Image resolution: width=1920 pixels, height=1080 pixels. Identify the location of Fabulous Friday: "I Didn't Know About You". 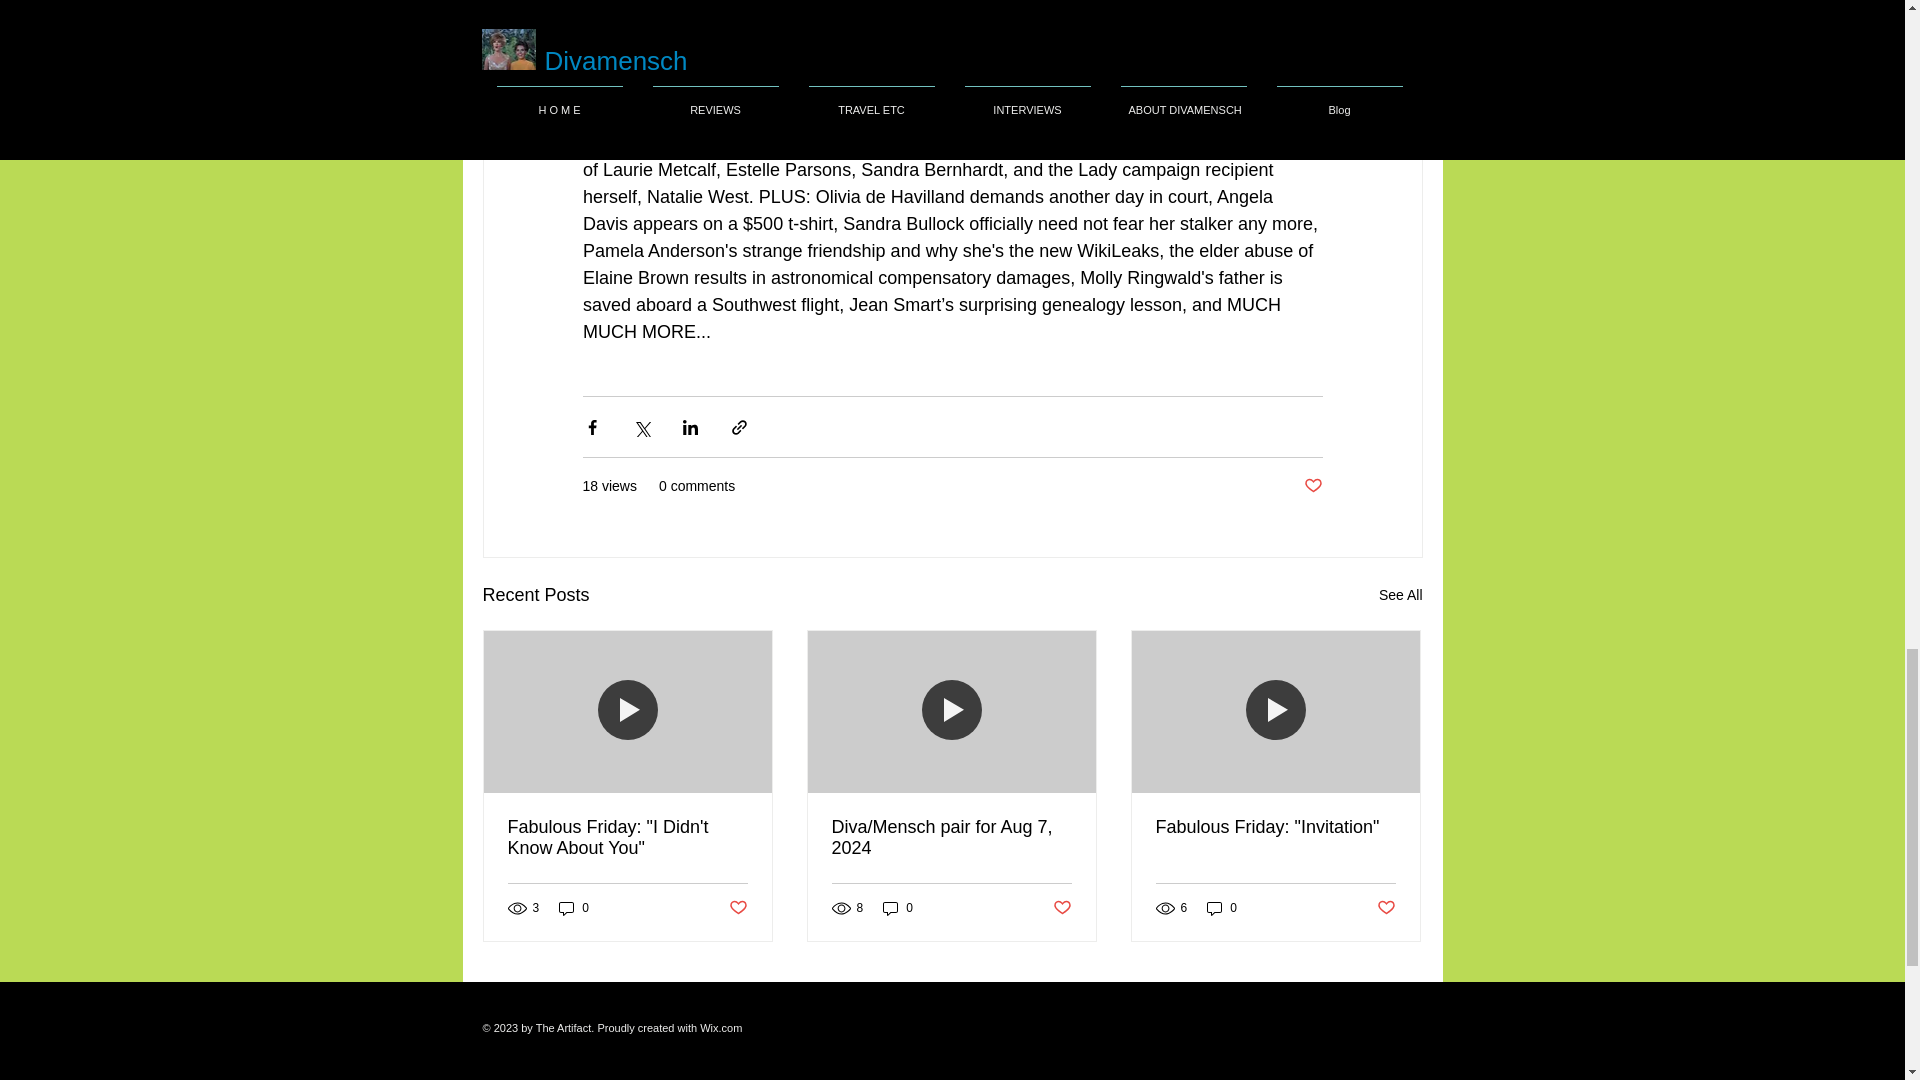
(628, 837).